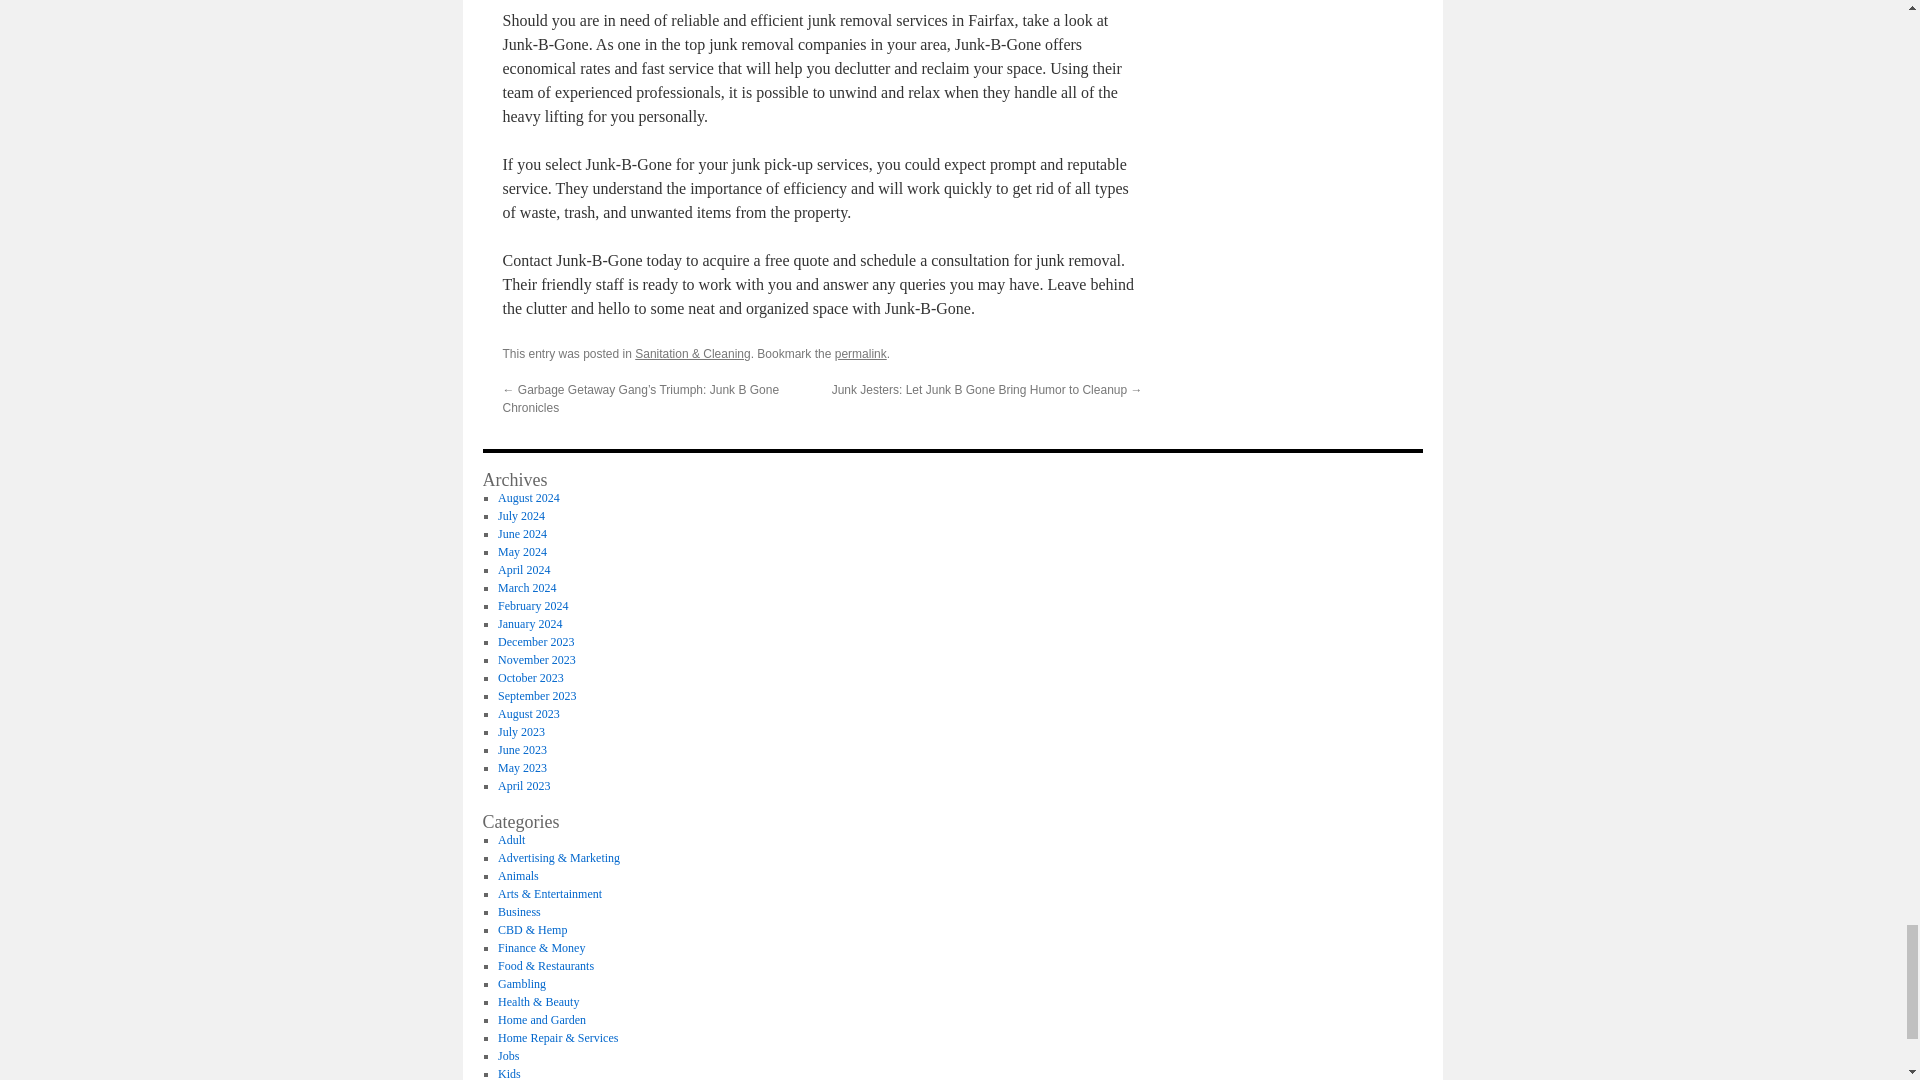 This screenshot has width=1920, height=1080. Describe the element at coordinates (536, 642) in the screenshot. I see `December 2023` at that location.